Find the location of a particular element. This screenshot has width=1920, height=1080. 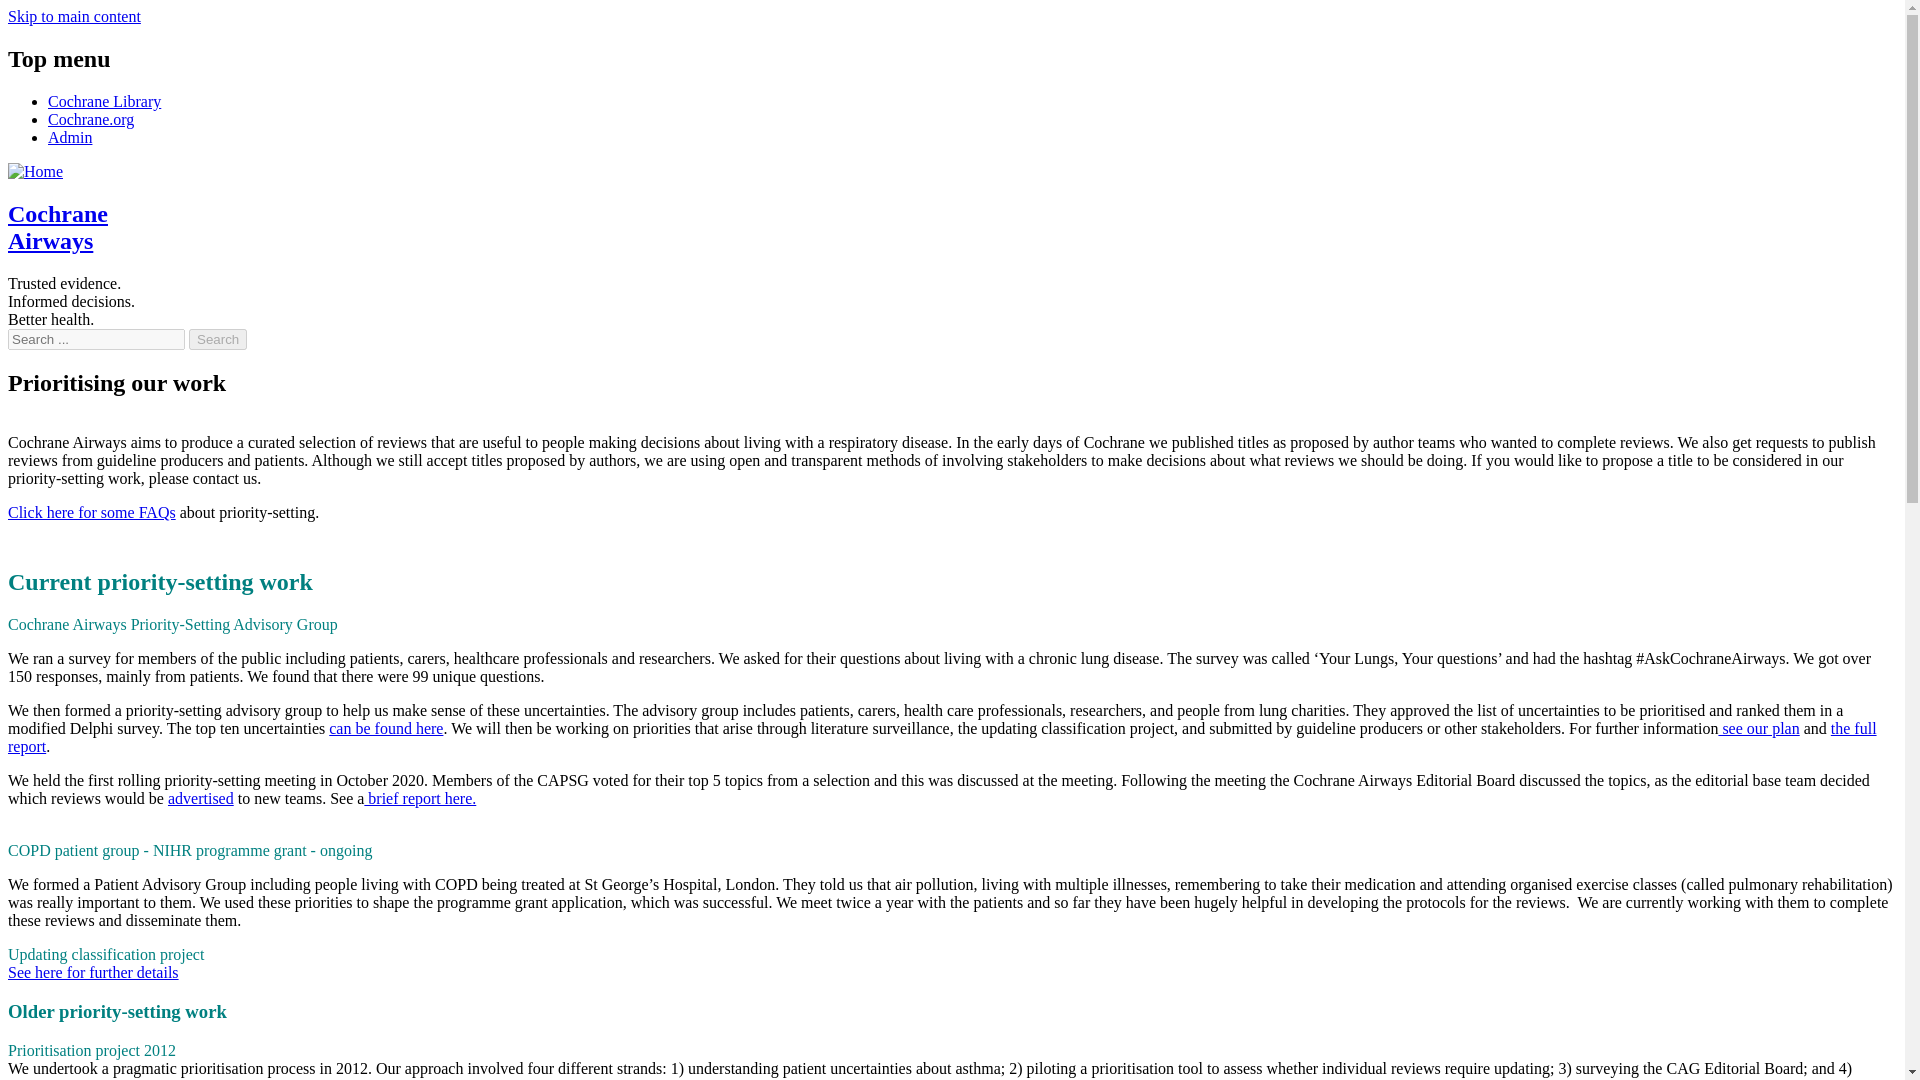

See here for further details is located at coordinates (92, 972).